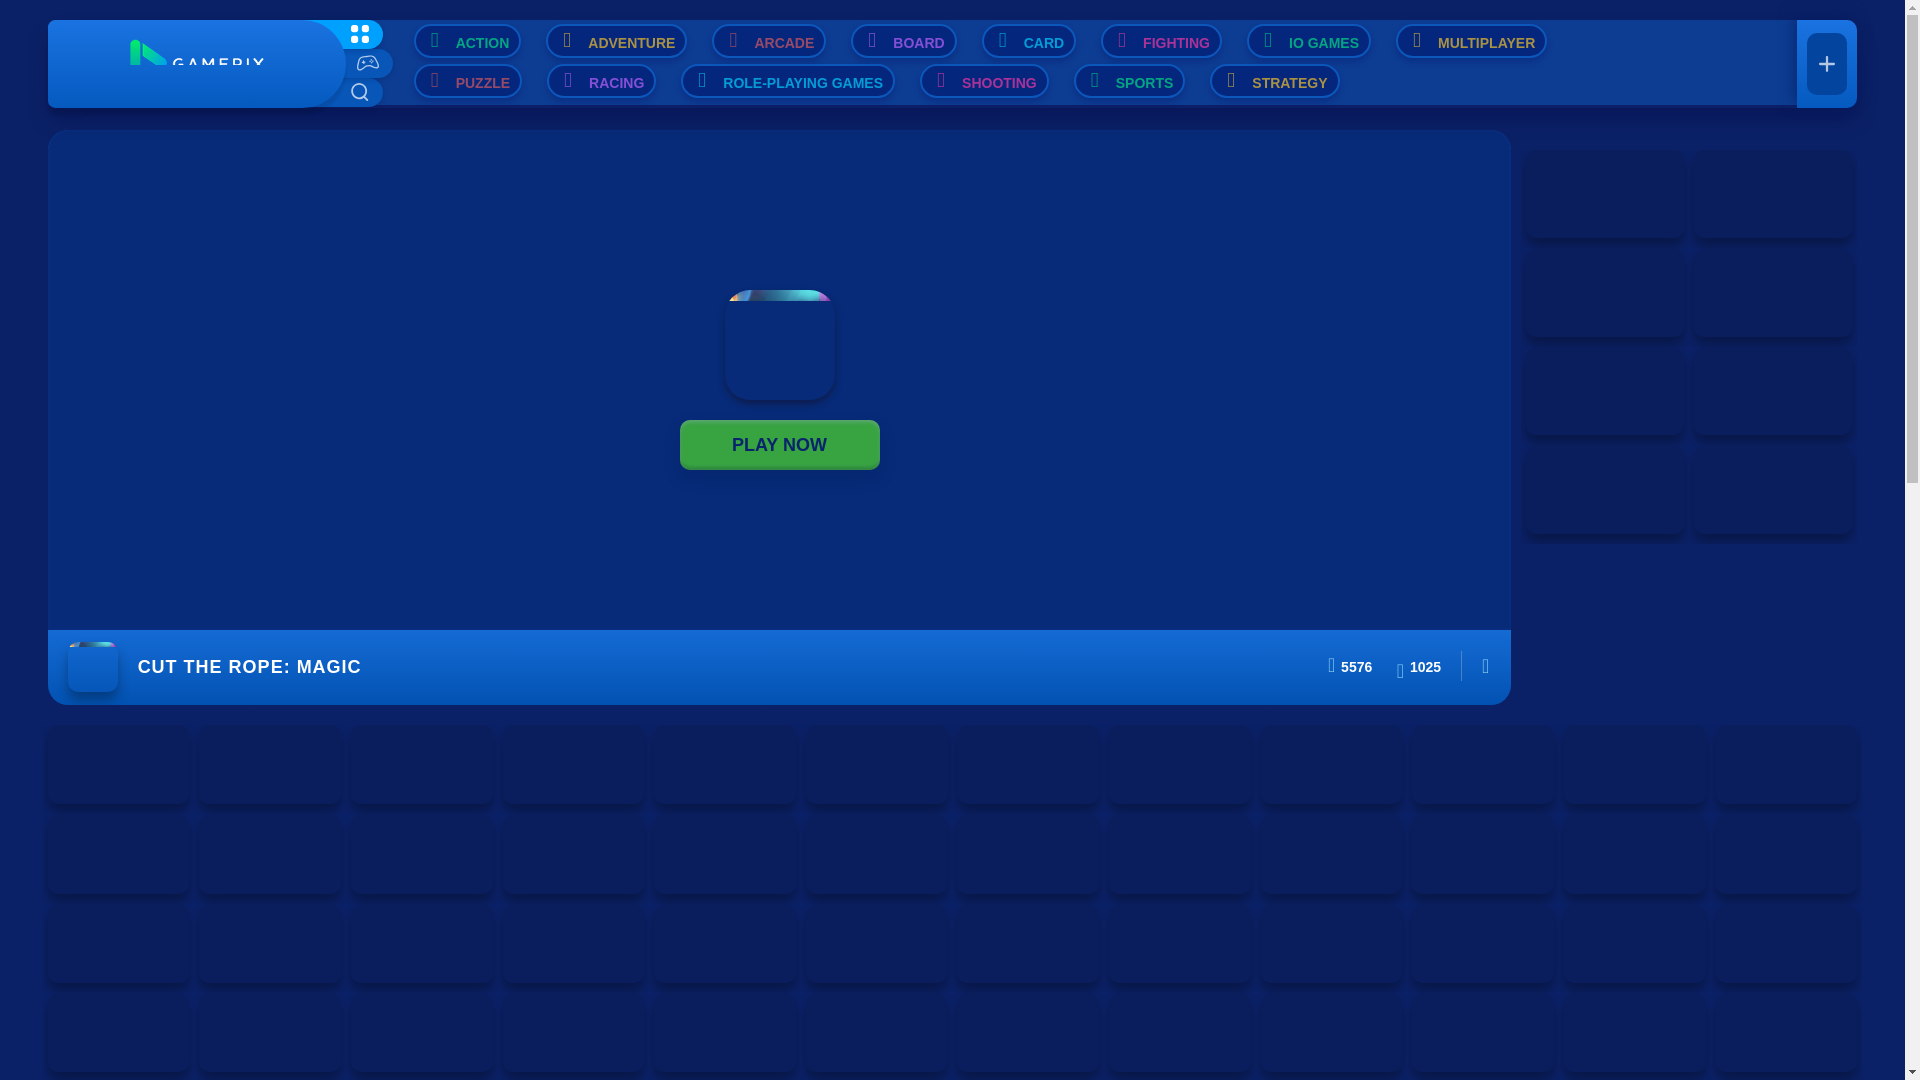 This screenshot has height=1080, width=1920. What do you see at coordinates (768, 40) in the screenshot?
I see `Open Arcade` at bounding box center [768, 40].